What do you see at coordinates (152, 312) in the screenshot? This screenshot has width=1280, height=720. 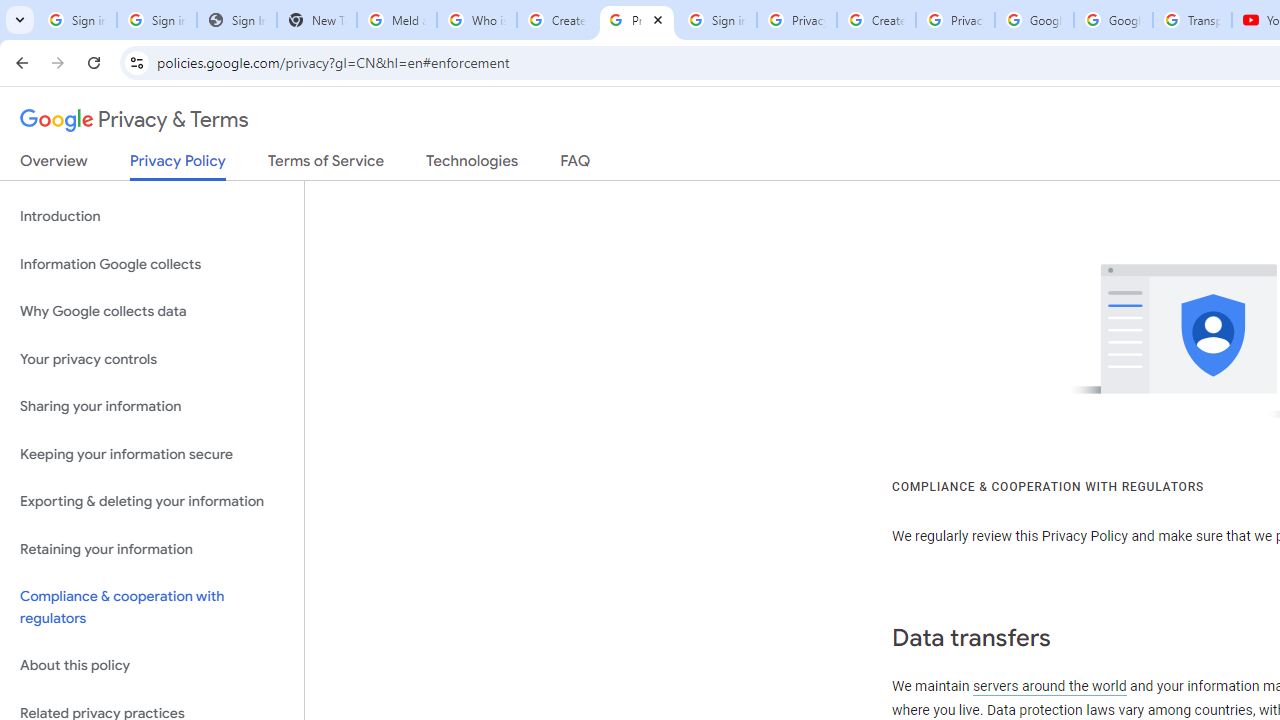 I see `Why Google collects data` at bounding box center [152, 312].